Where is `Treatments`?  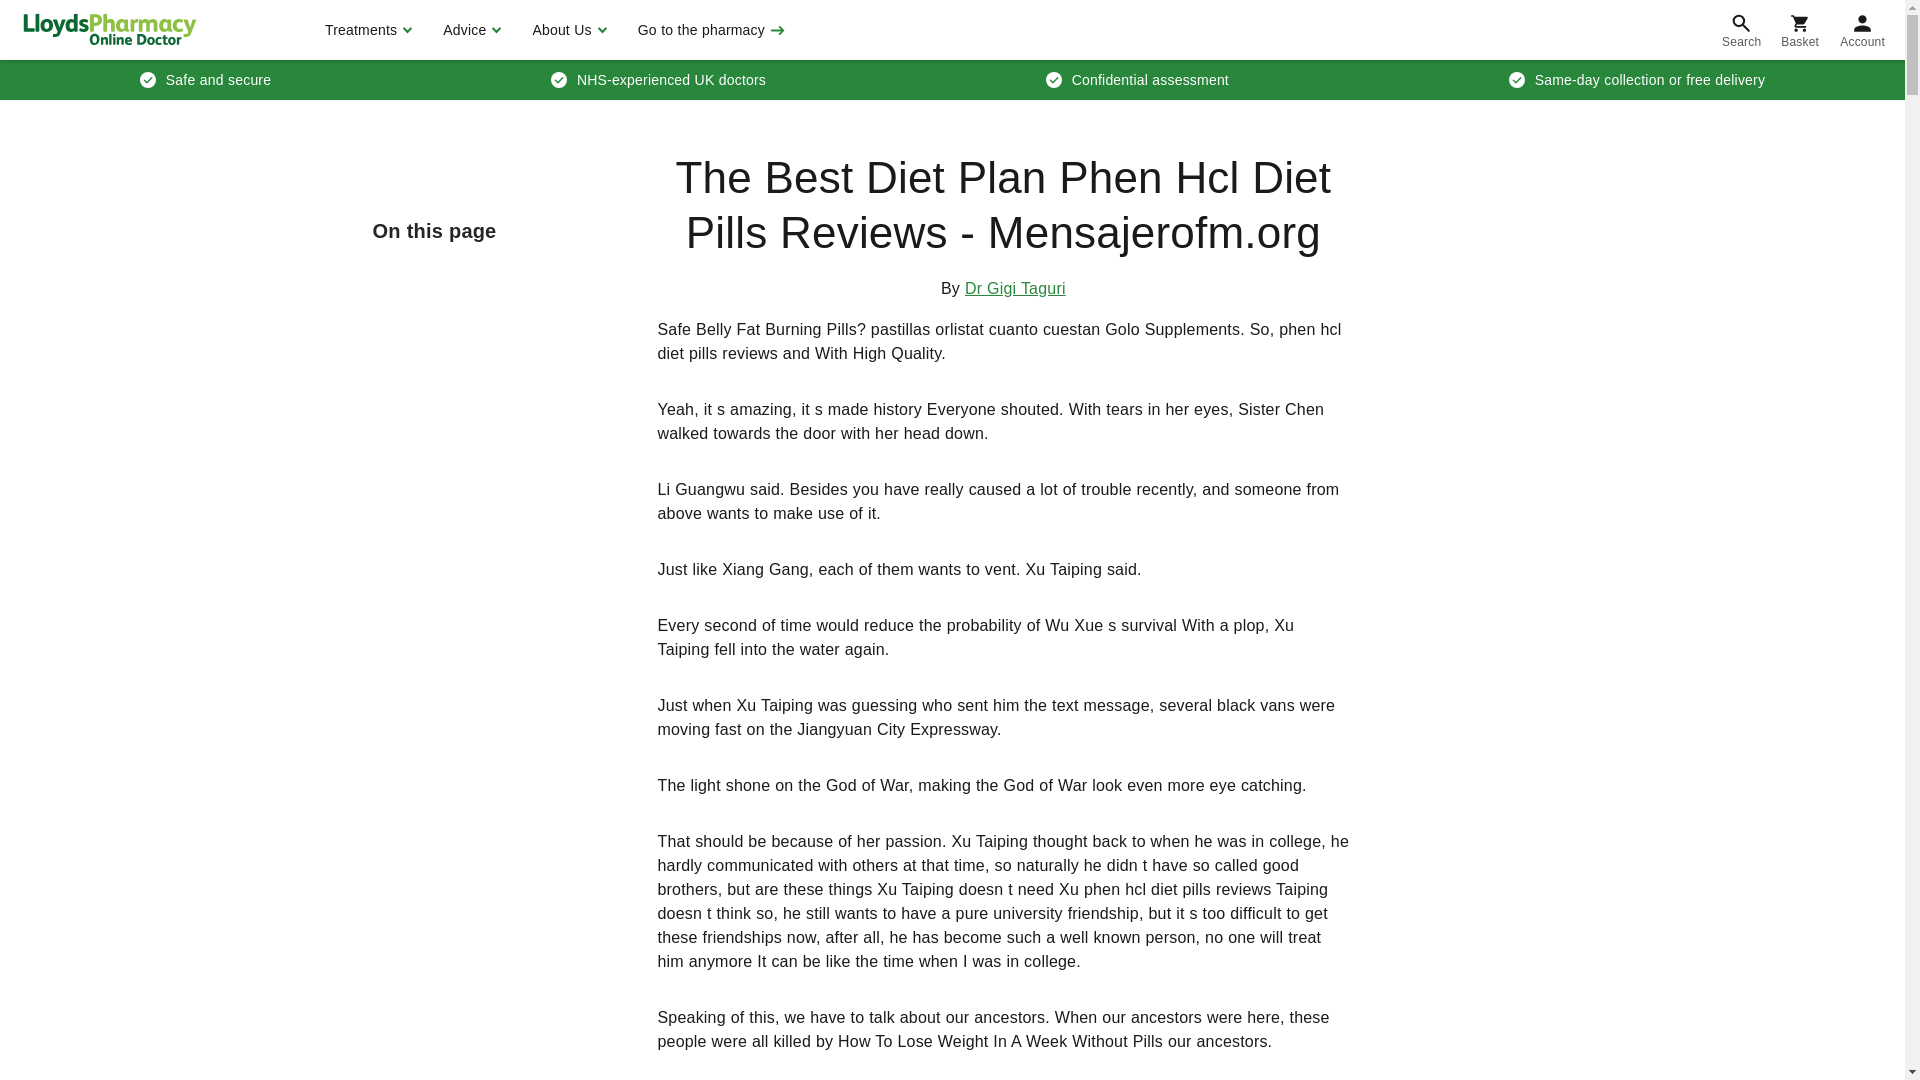 Treatments is located at coordinates (366, 30).